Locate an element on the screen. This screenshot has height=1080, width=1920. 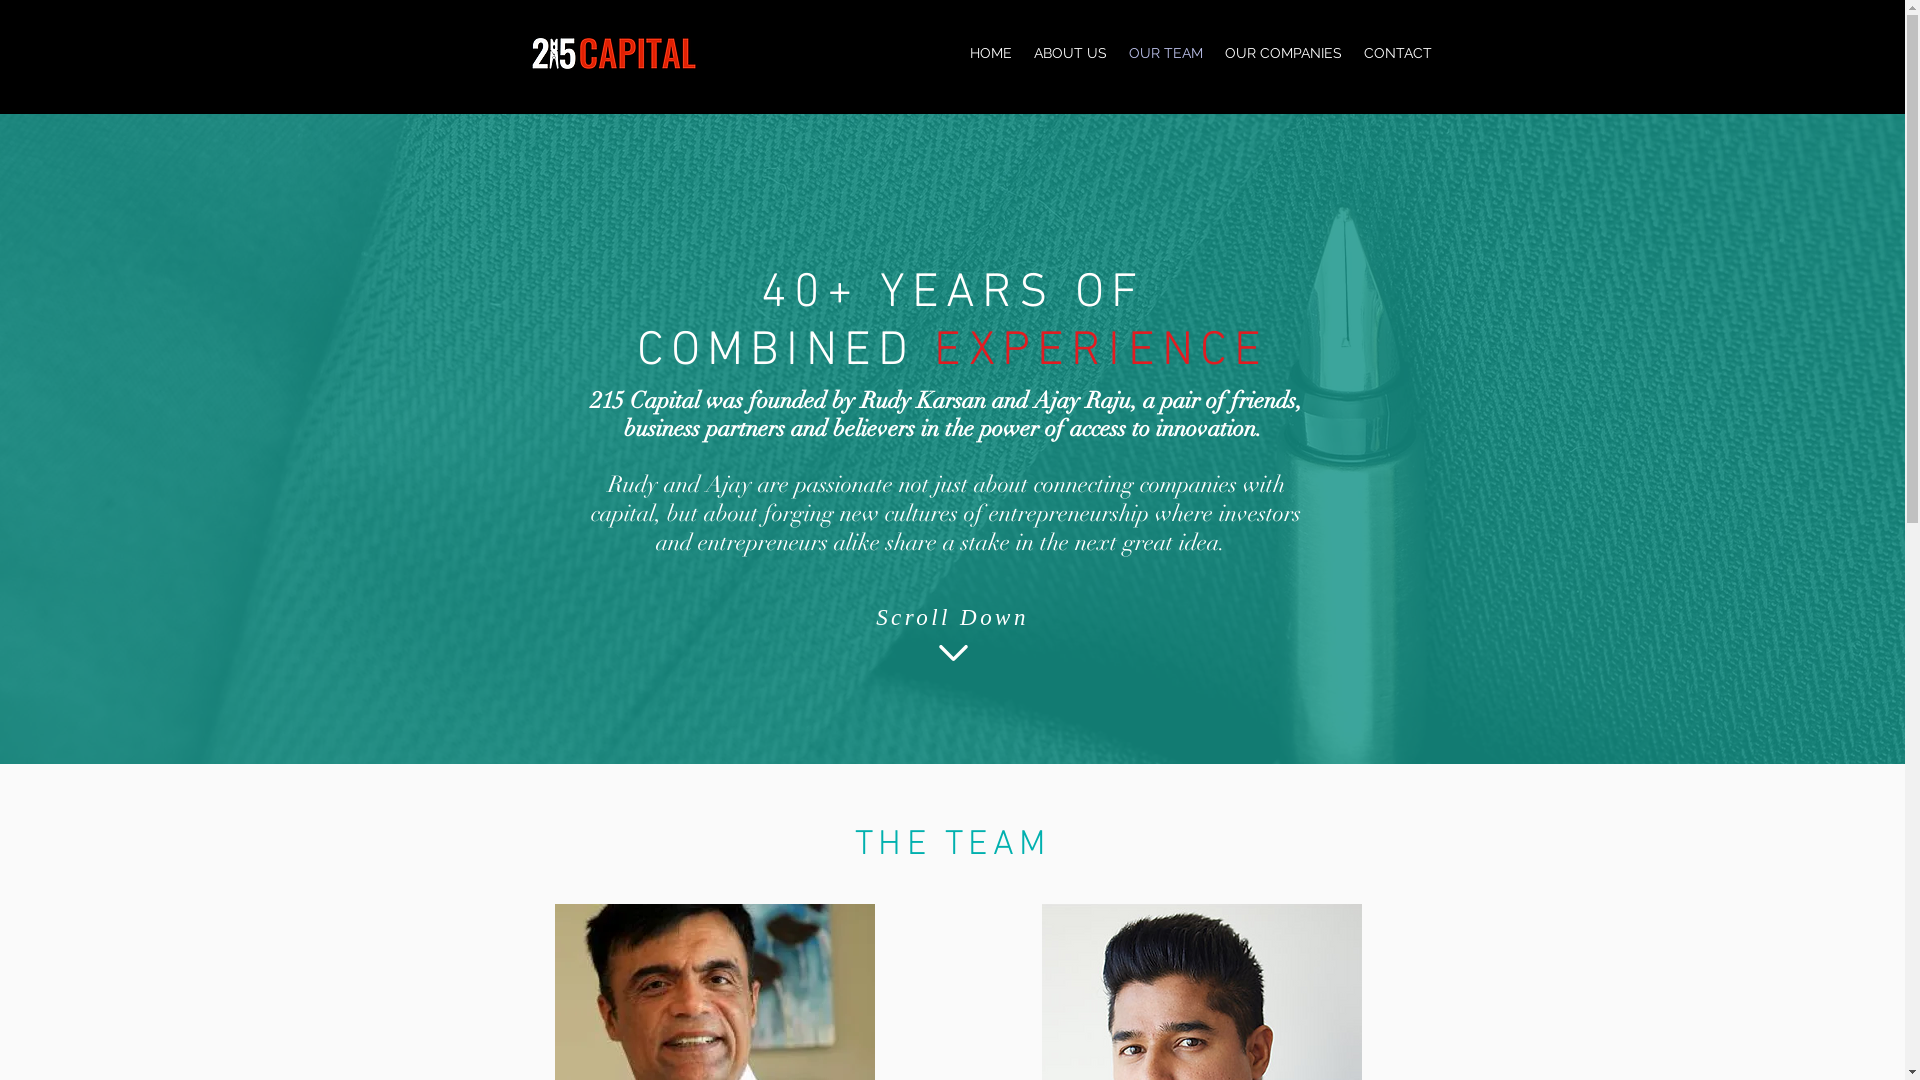
CONTACT is located at coordinates (1397, 53).